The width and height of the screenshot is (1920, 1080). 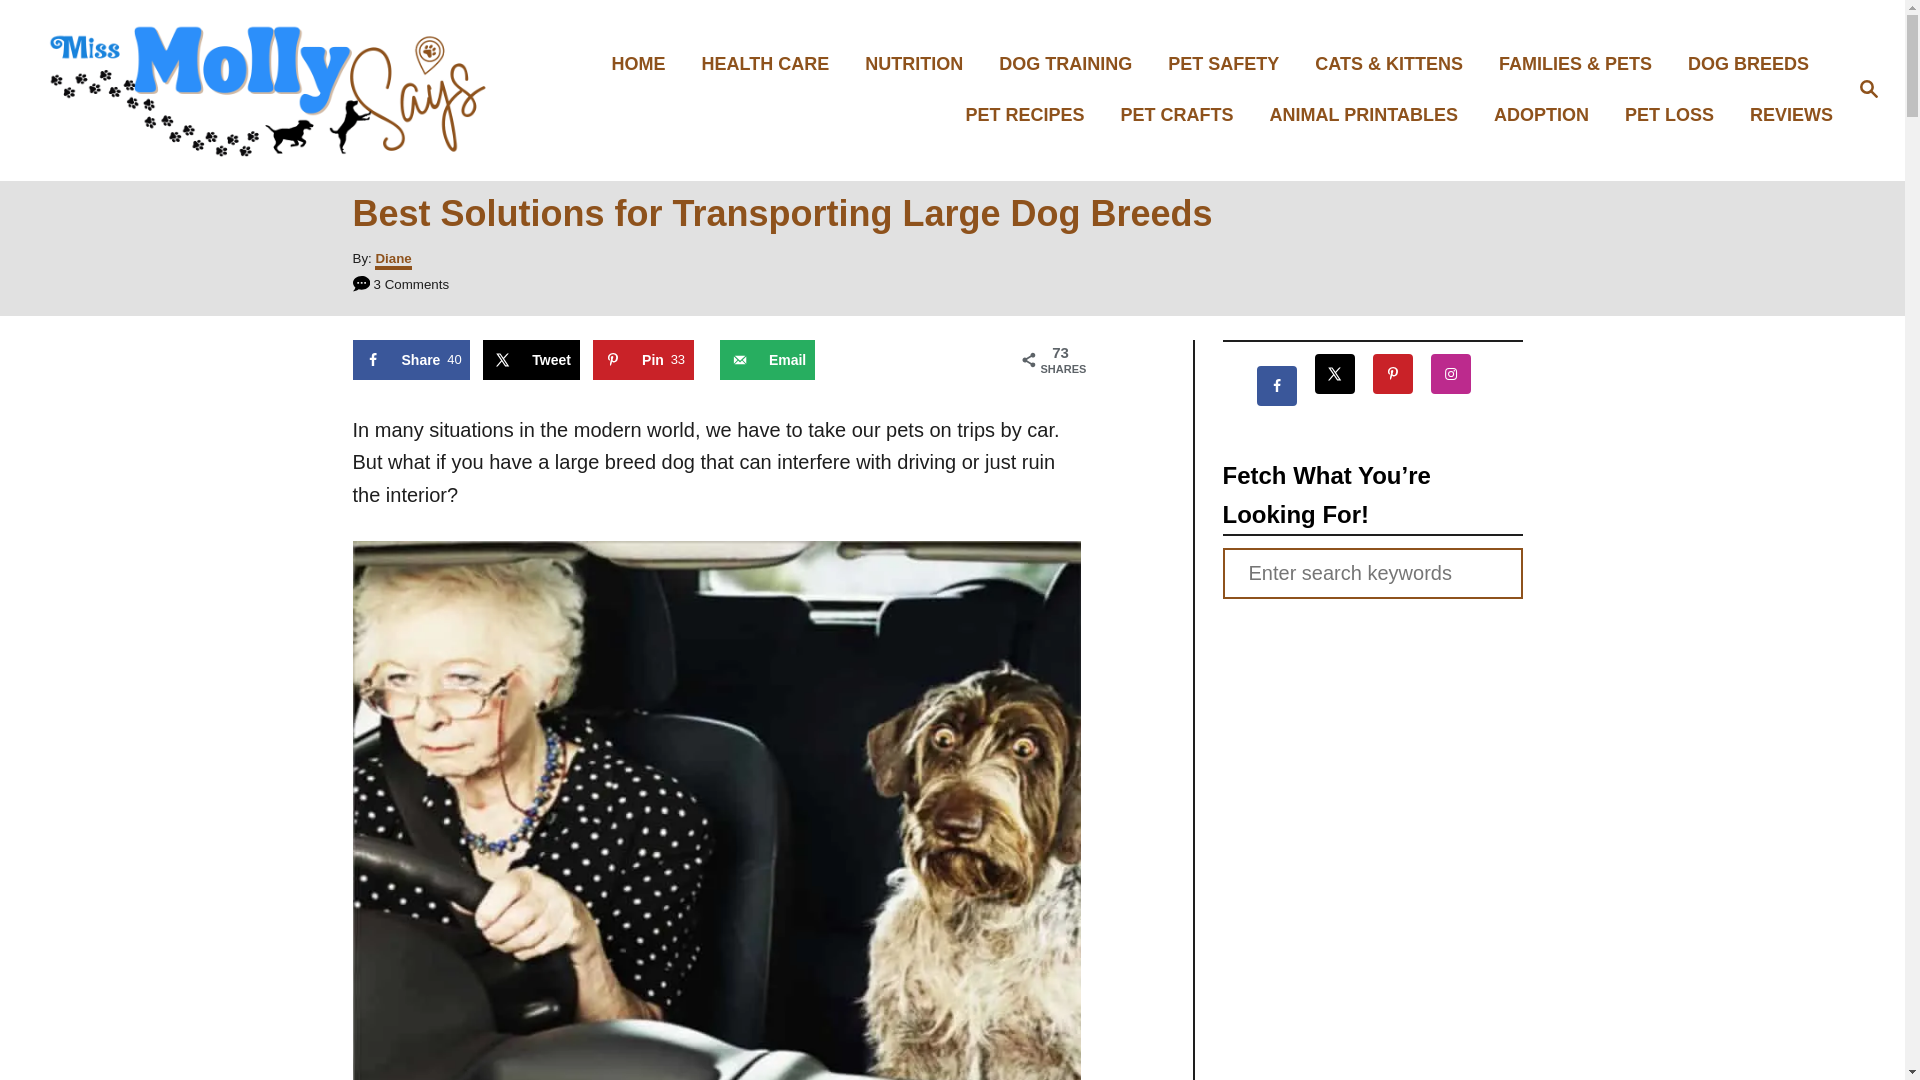 What do you see at coordinates (1754, 64) in the screenshot?
I see `DOG BREEDS` at bounding box center [1754, 64].